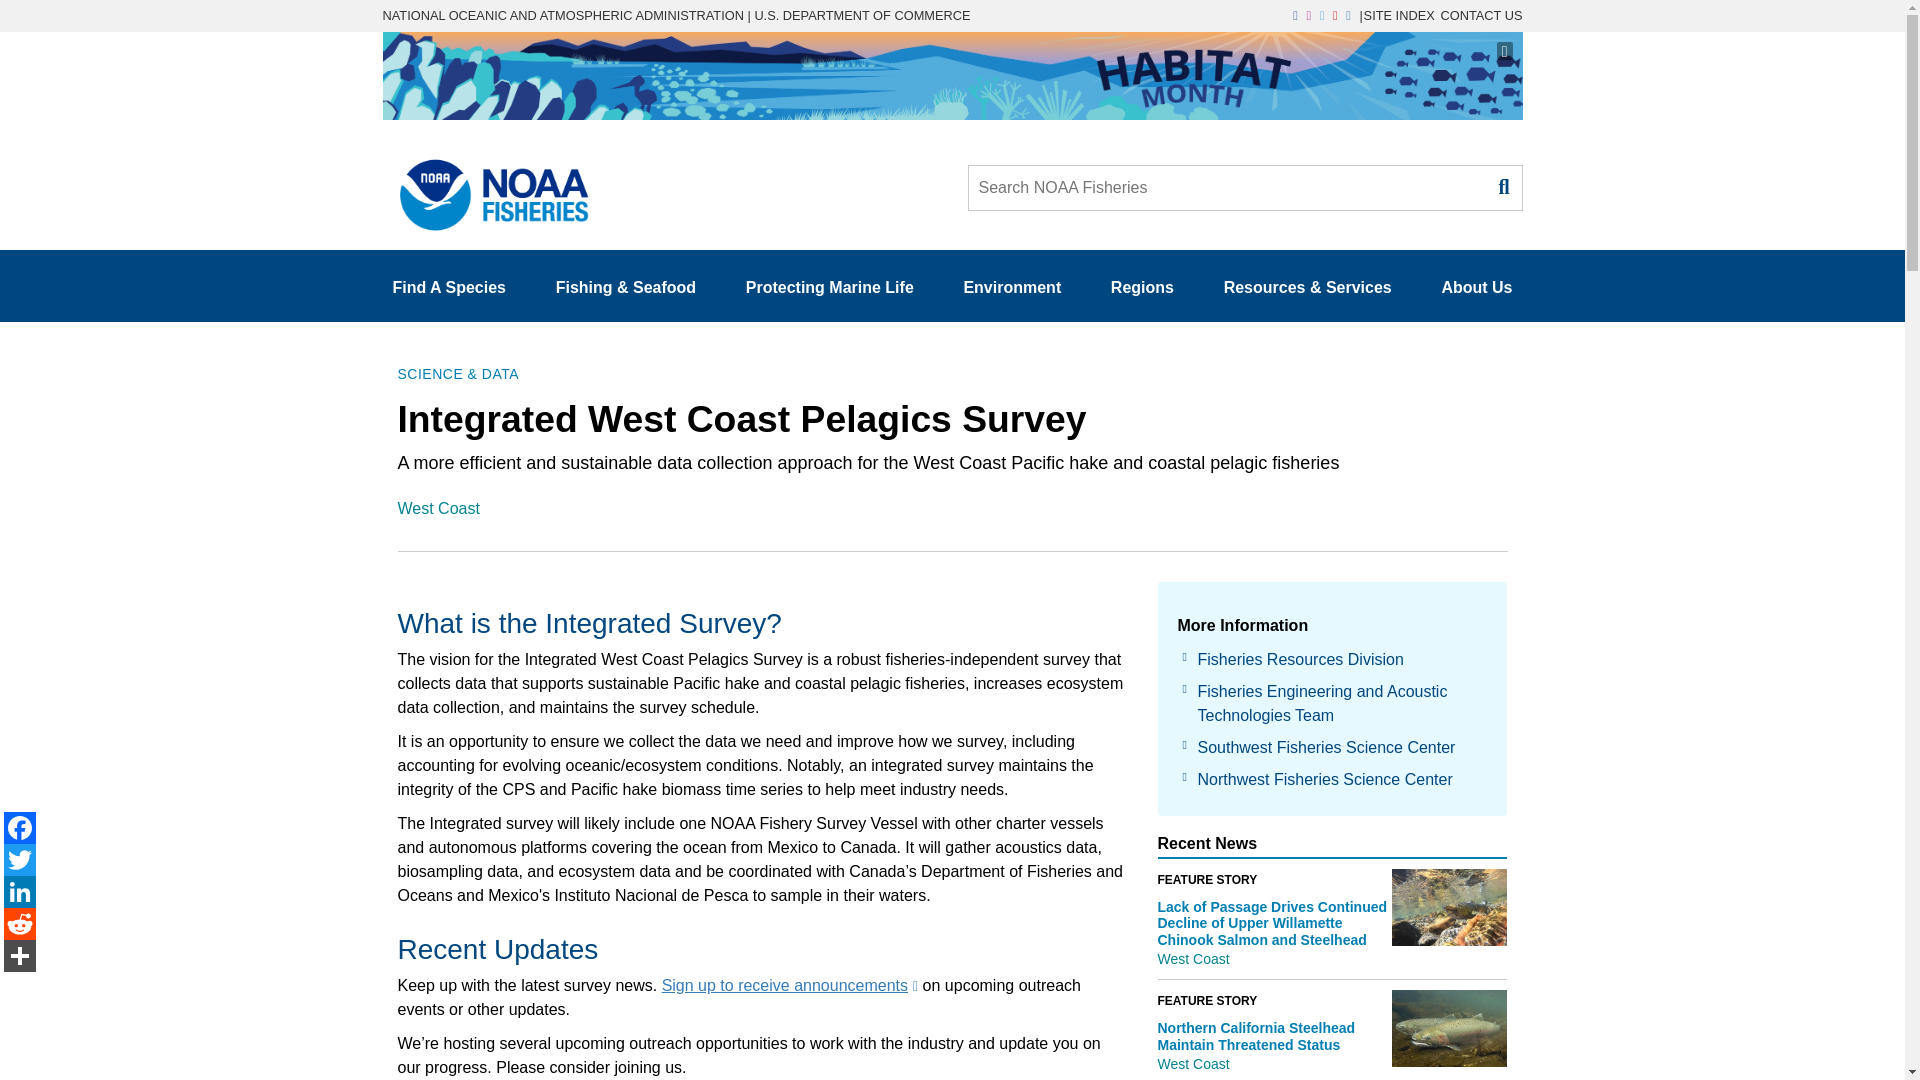  Describe the element at coordinates (449, 287) in the screenshot. I see `Find A Species` at that location.